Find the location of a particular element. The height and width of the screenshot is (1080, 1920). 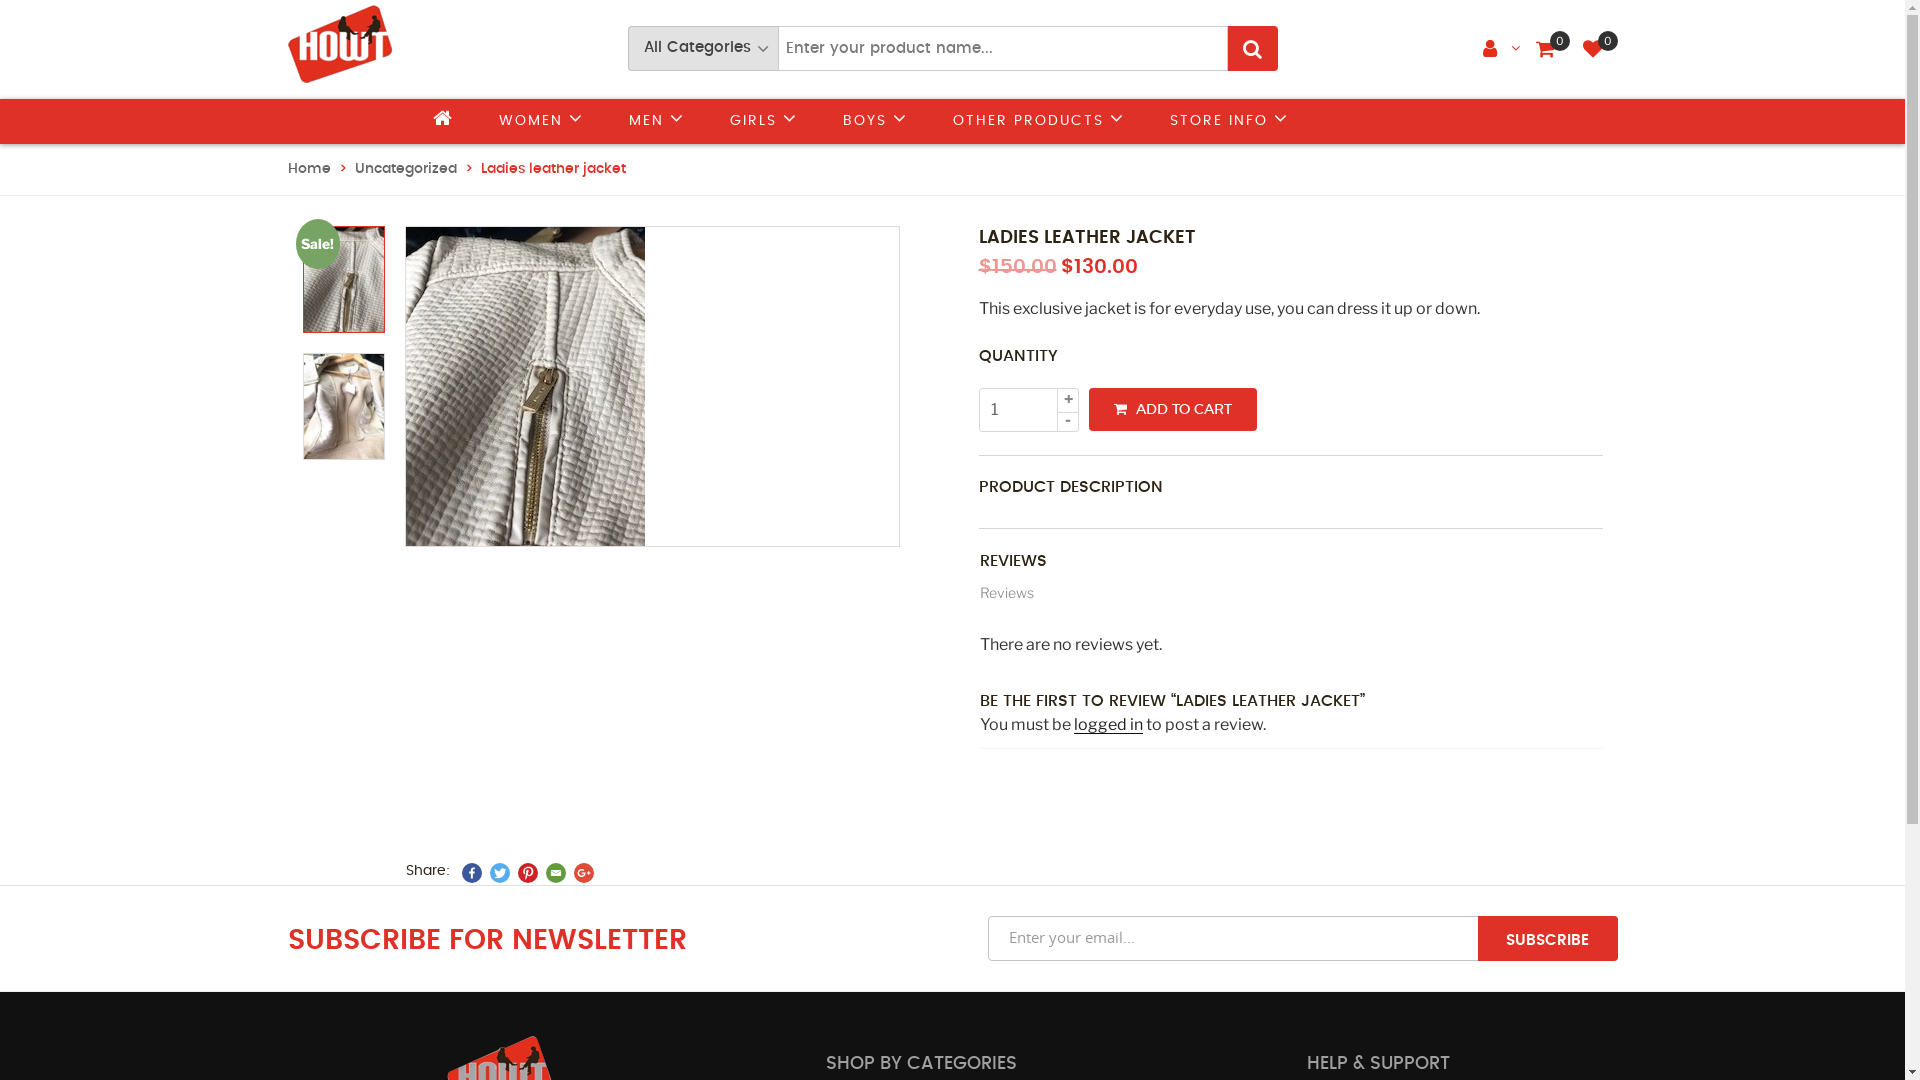

Search is located at coordinates (1253, 48).